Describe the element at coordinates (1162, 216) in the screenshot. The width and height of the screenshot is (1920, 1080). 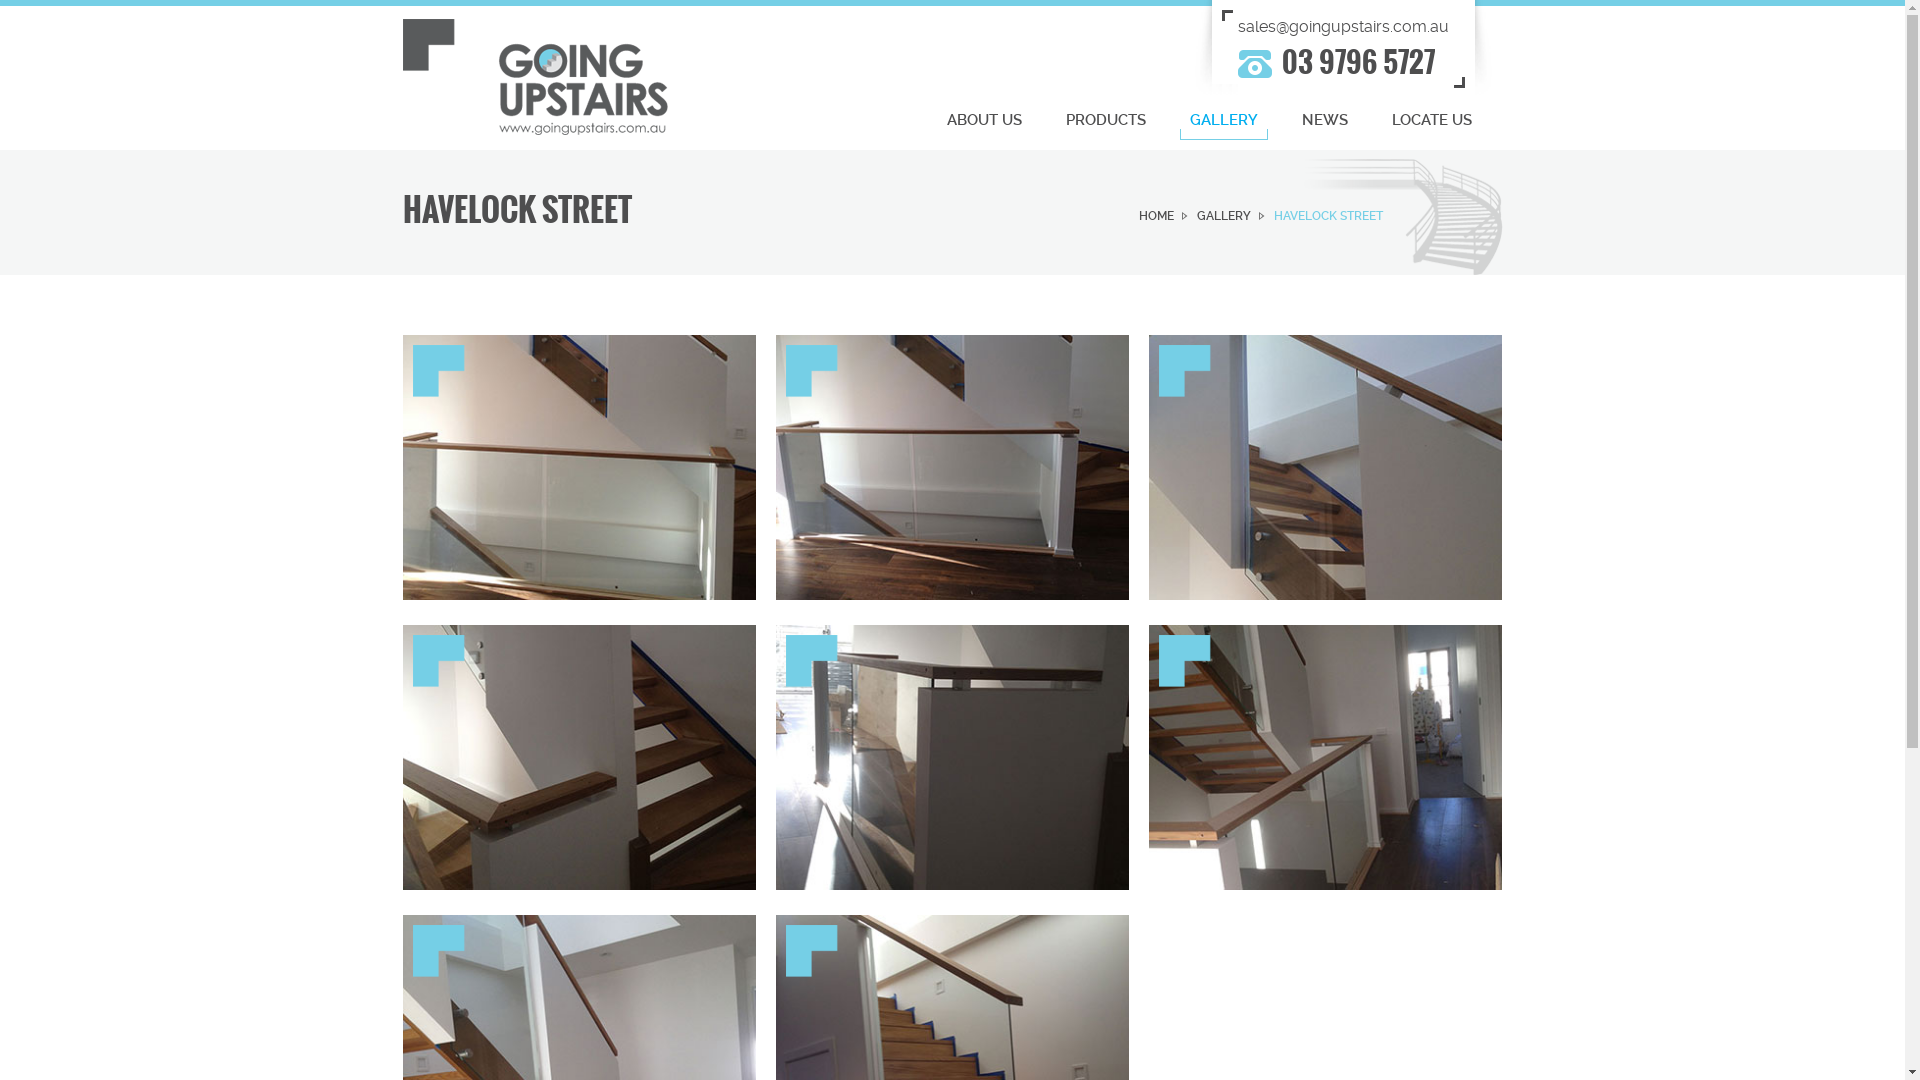
I see `HOME` at that location.